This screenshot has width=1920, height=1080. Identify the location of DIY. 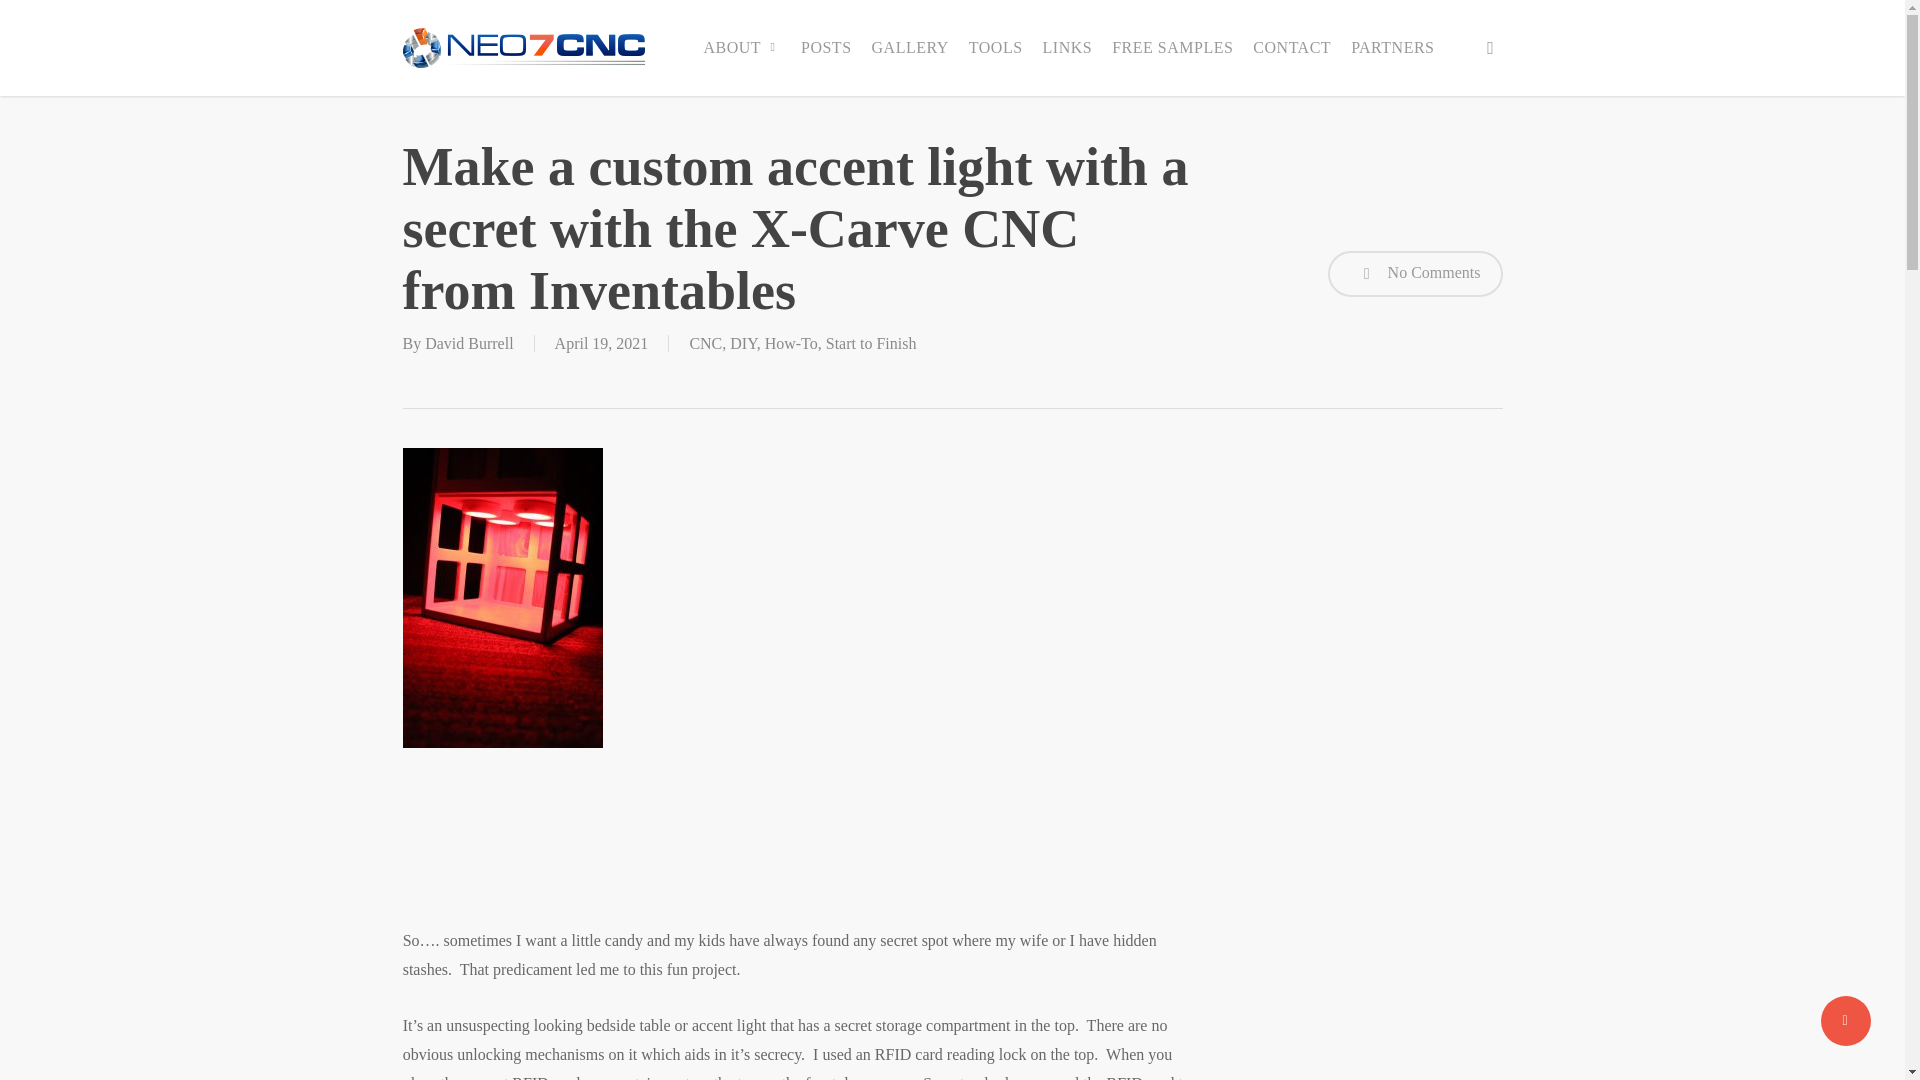
(742, 343).